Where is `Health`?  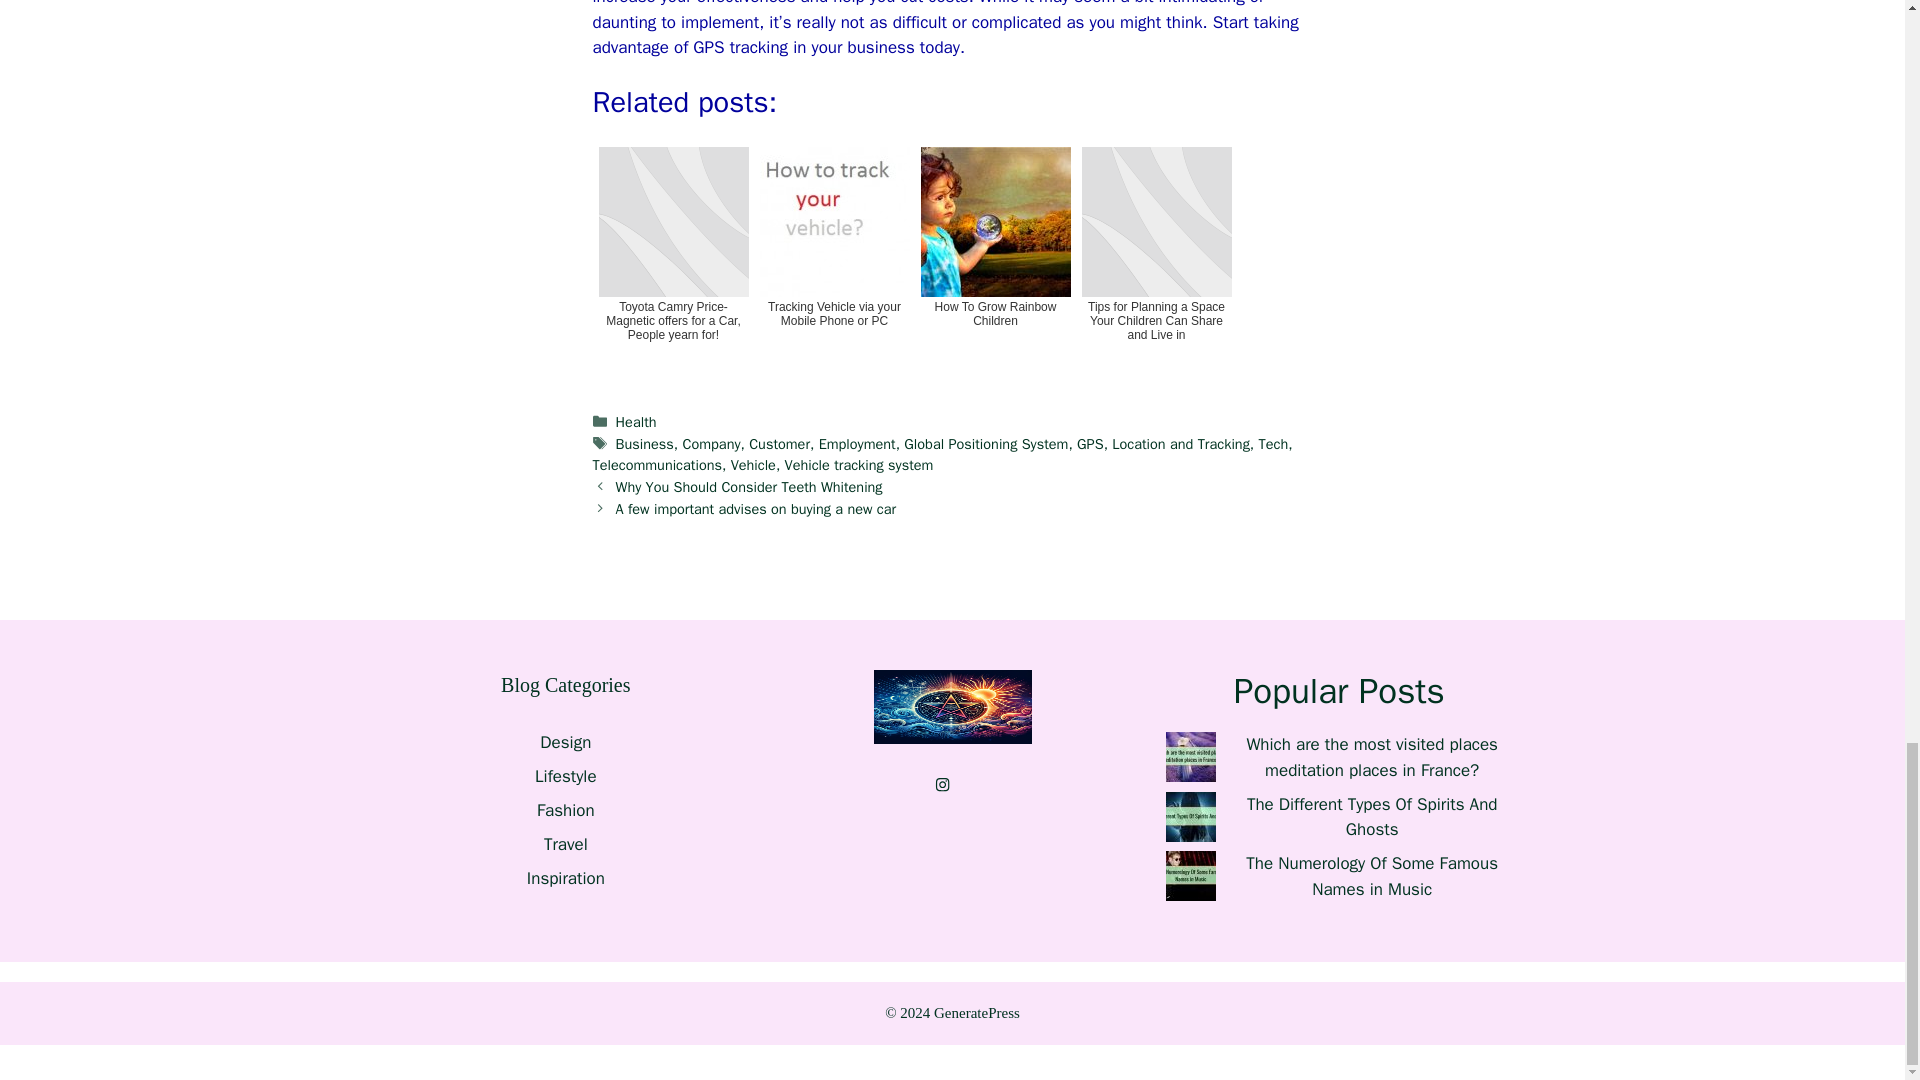
Health is located at coordinates (636, 421).